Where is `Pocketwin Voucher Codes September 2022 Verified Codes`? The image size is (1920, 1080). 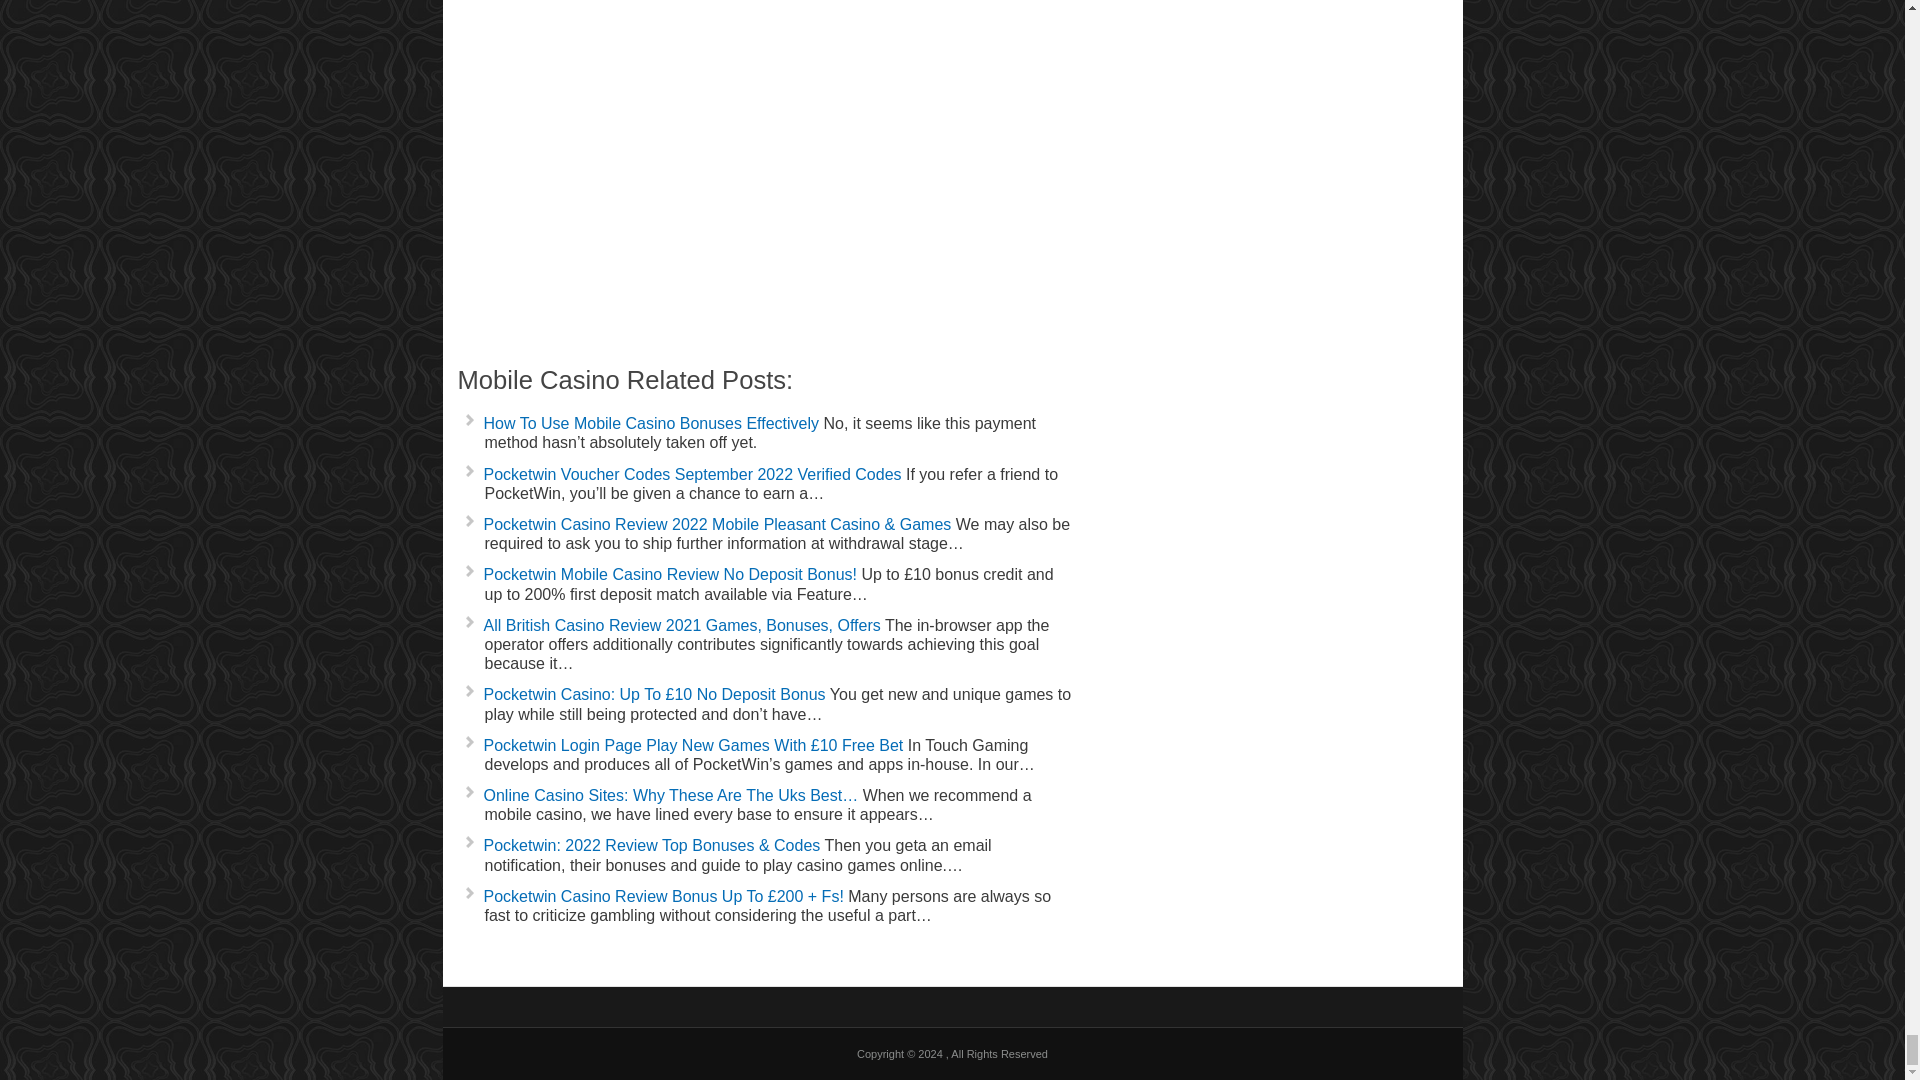
Pocketwin Voucher Codes September 2022 Verified Codes is located at coordinates (692, 474).